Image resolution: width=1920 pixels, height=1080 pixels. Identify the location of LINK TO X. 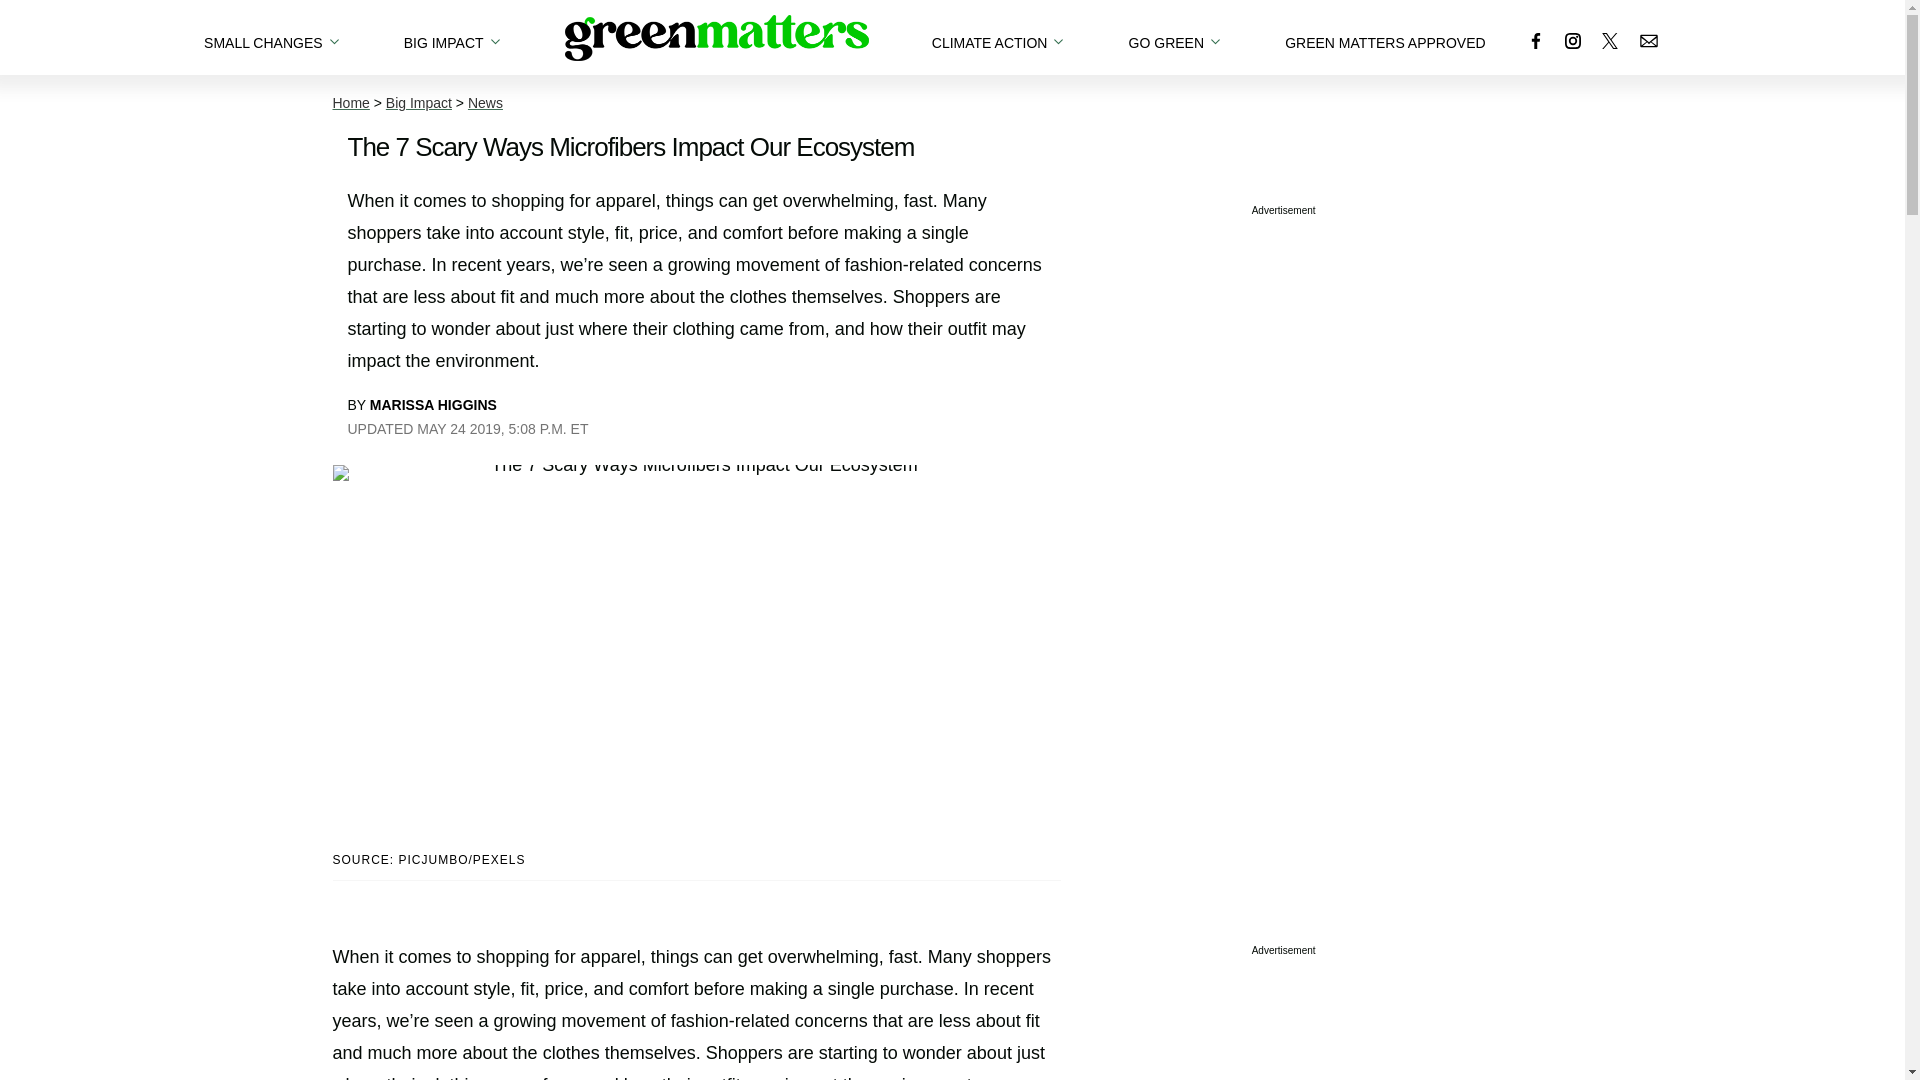
(1610, 36).